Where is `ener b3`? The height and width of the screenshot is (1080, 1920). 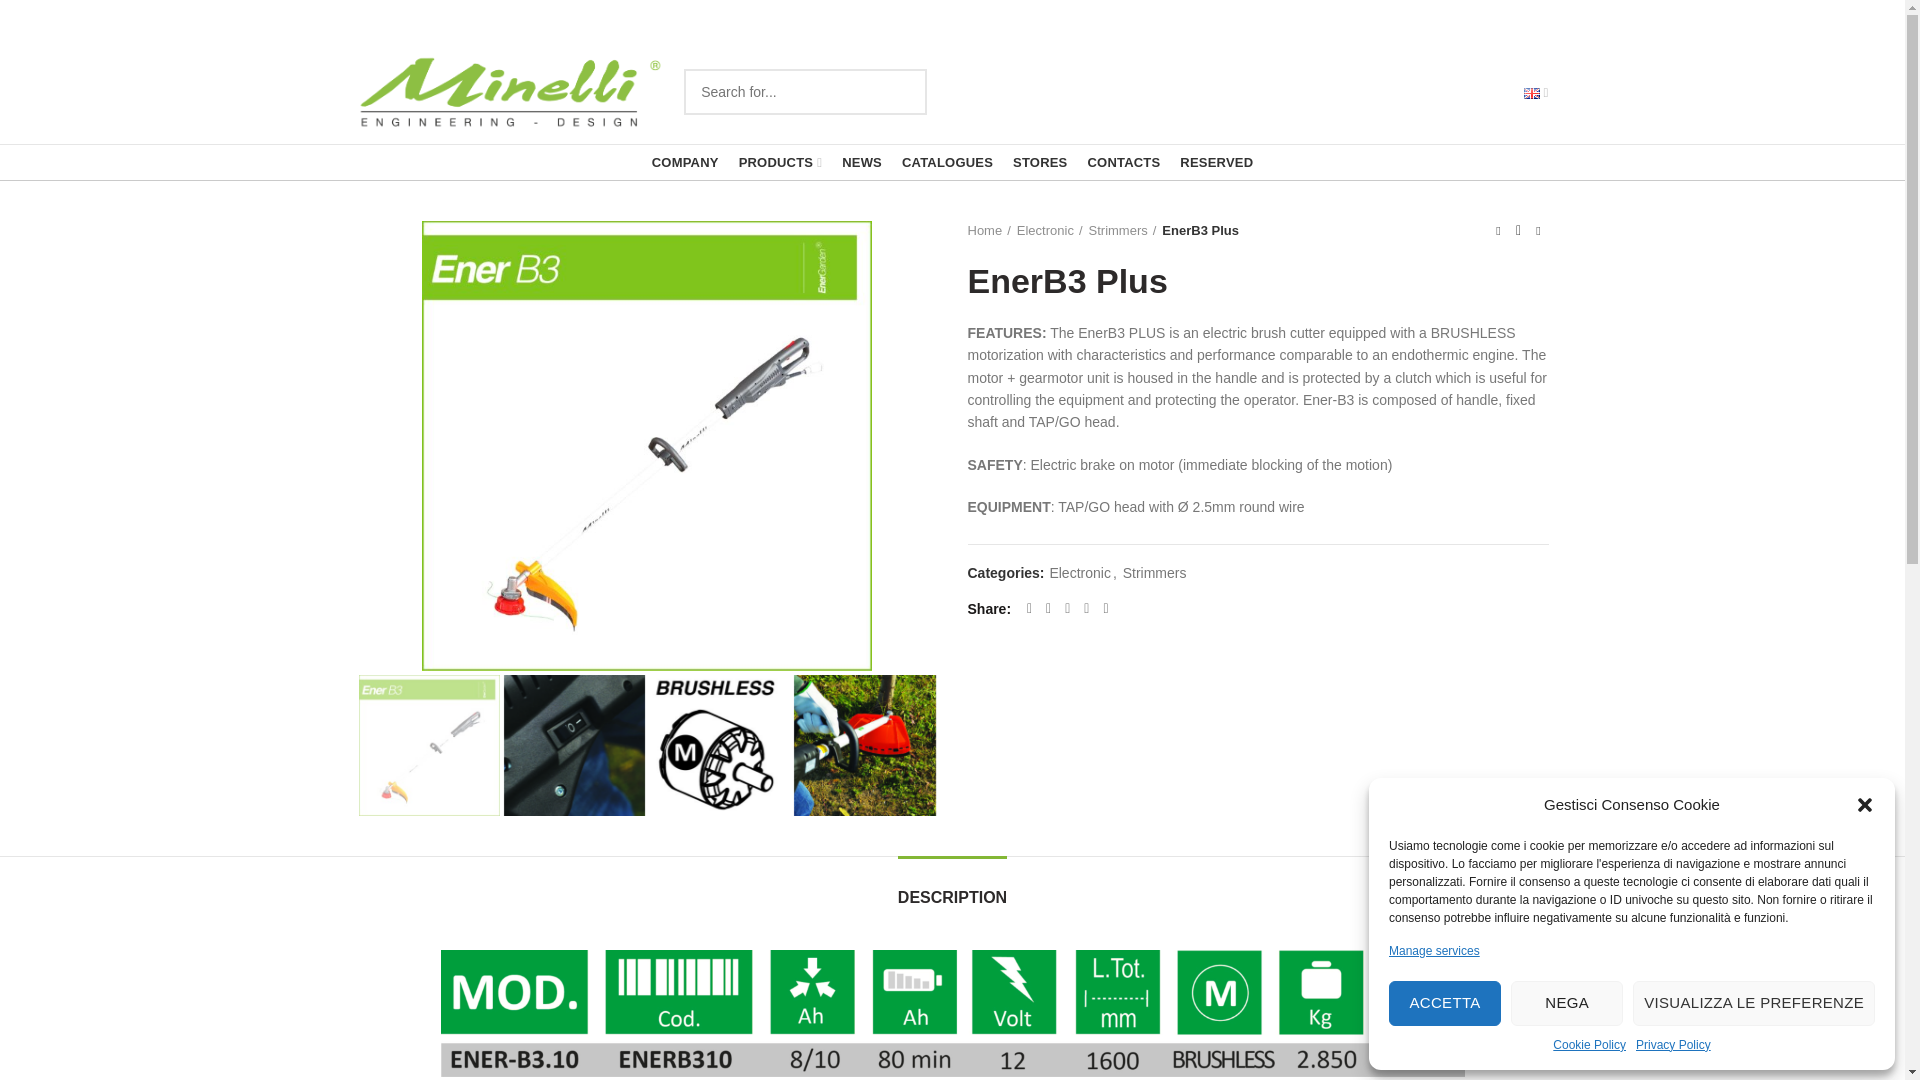 ener b3 is located at coordinates (646, 446).